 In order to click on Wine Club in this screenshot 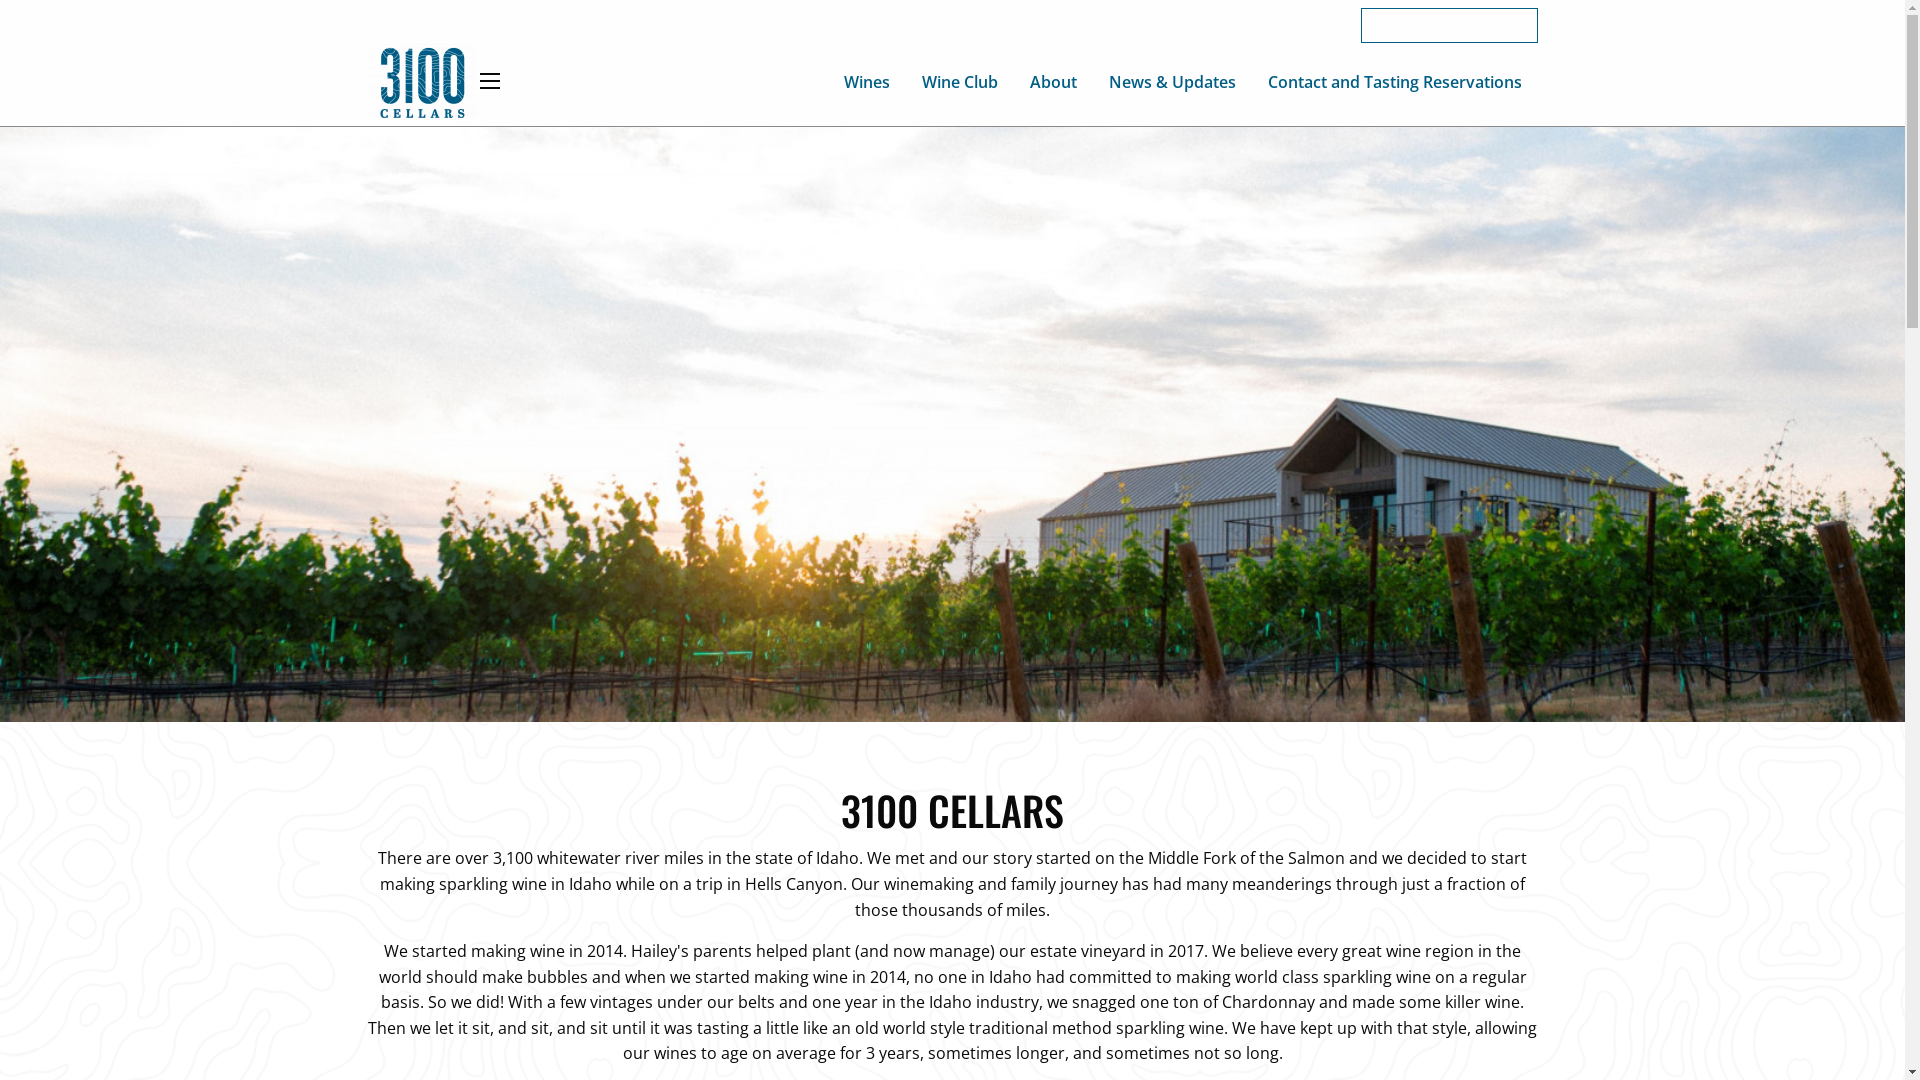, I will do `click(960, 82)`.